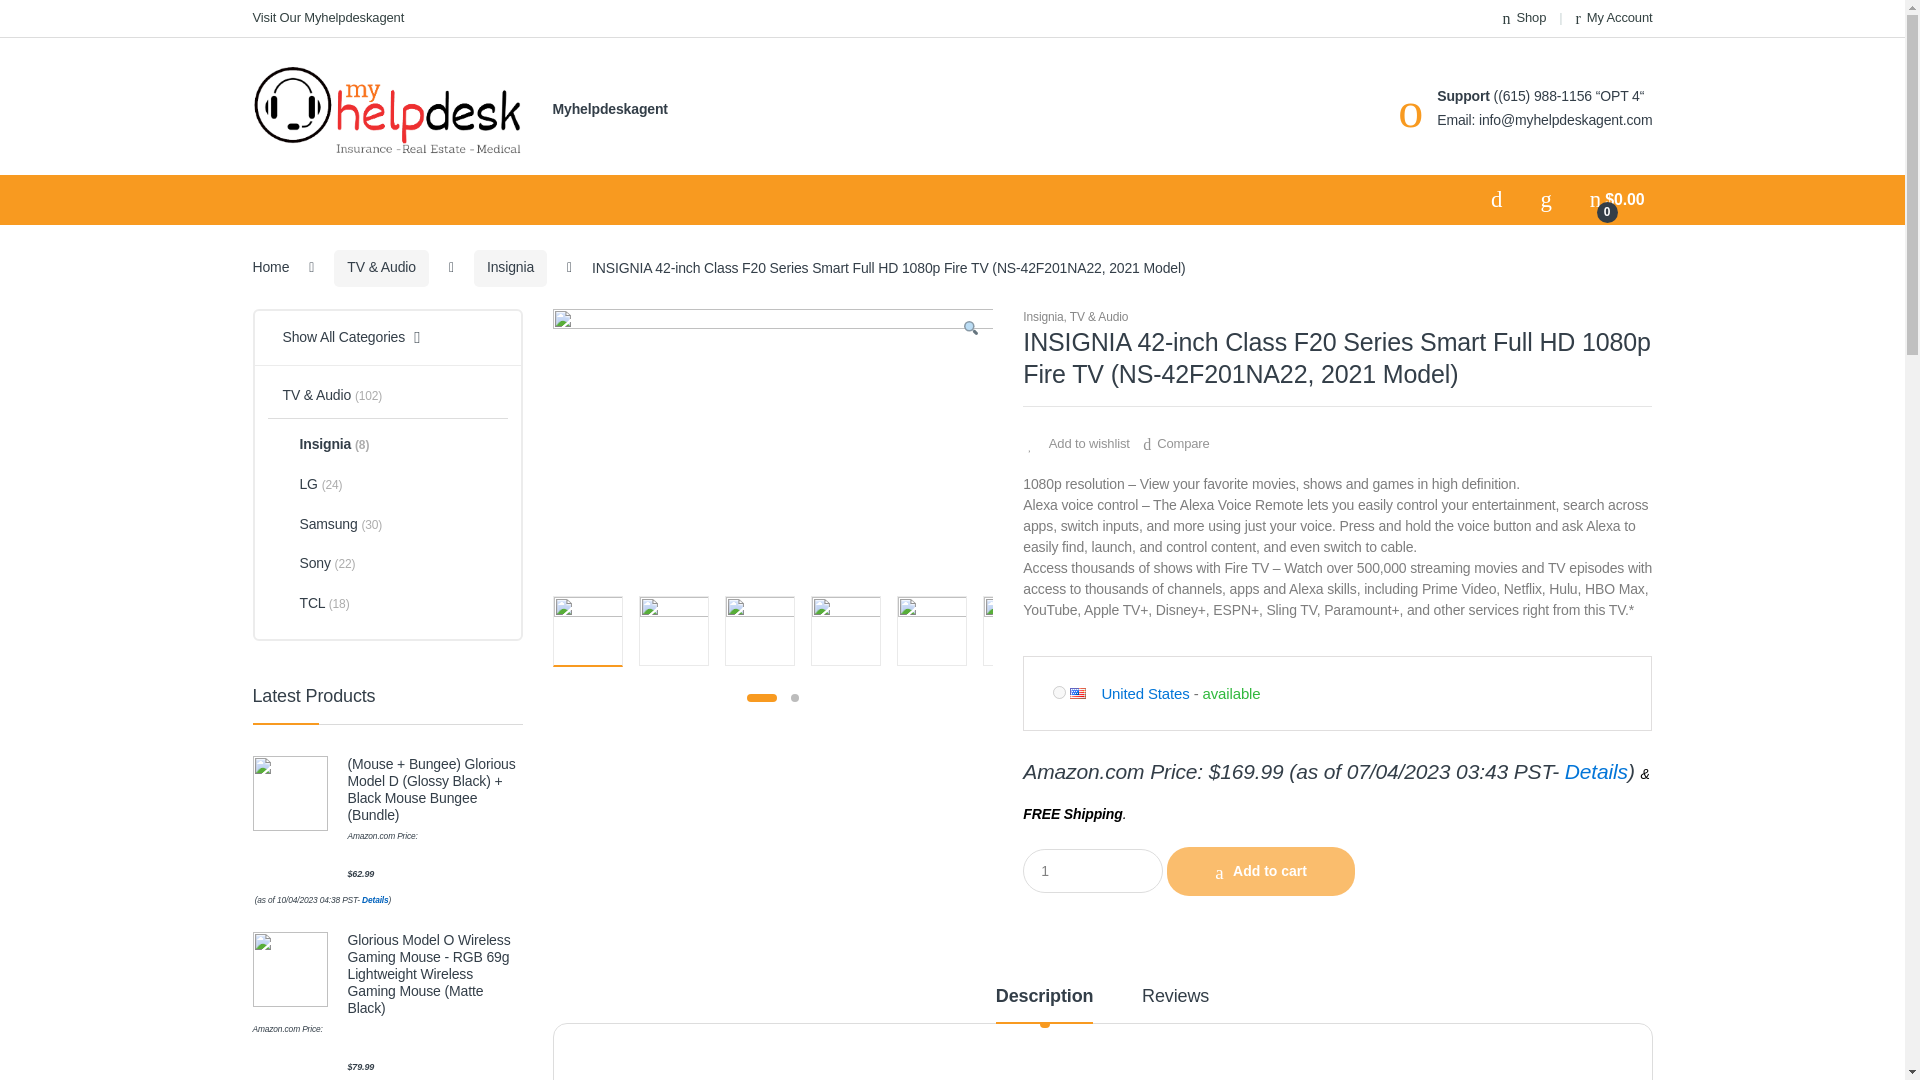  What do you see at coordinates (327, 18) in the screenshot?
I see `Visit Our Myhelpdeskagent` at bounding box center [327, 18].